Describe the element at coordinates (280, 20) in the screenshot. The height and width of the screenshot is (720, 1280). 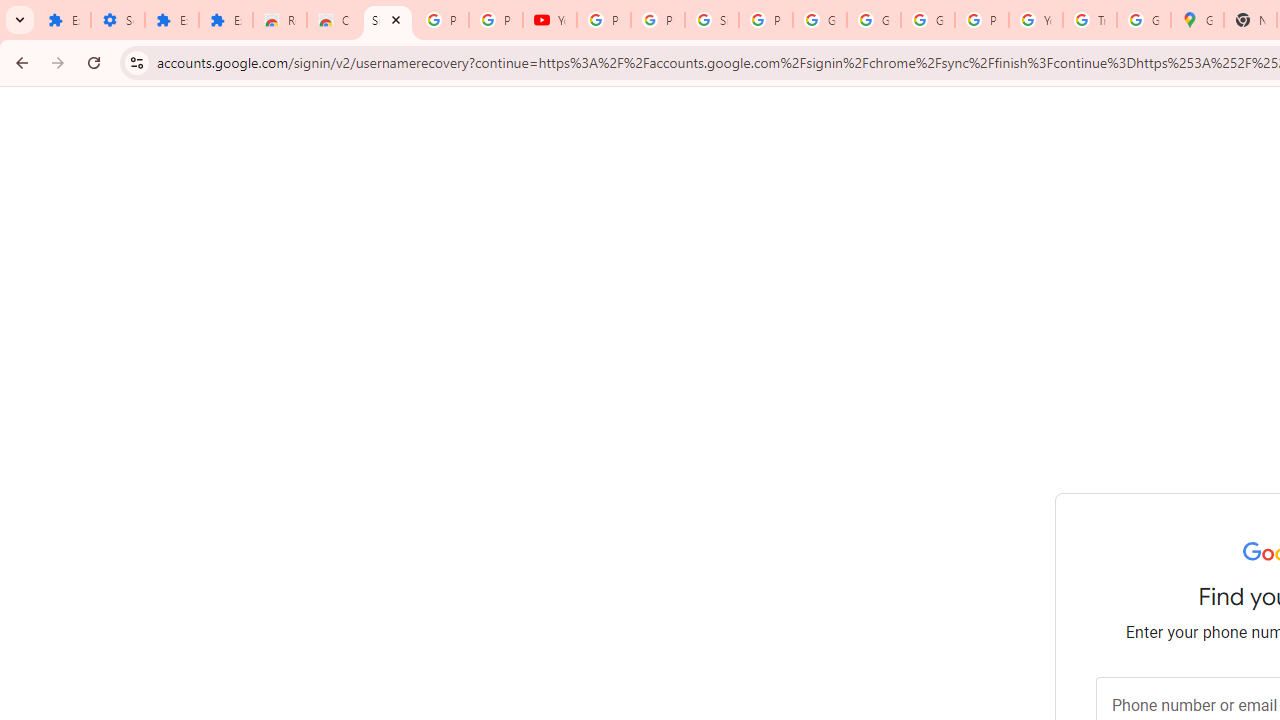
I see `Reviews: Helix Fruit Jump Arcade Game` at that location.